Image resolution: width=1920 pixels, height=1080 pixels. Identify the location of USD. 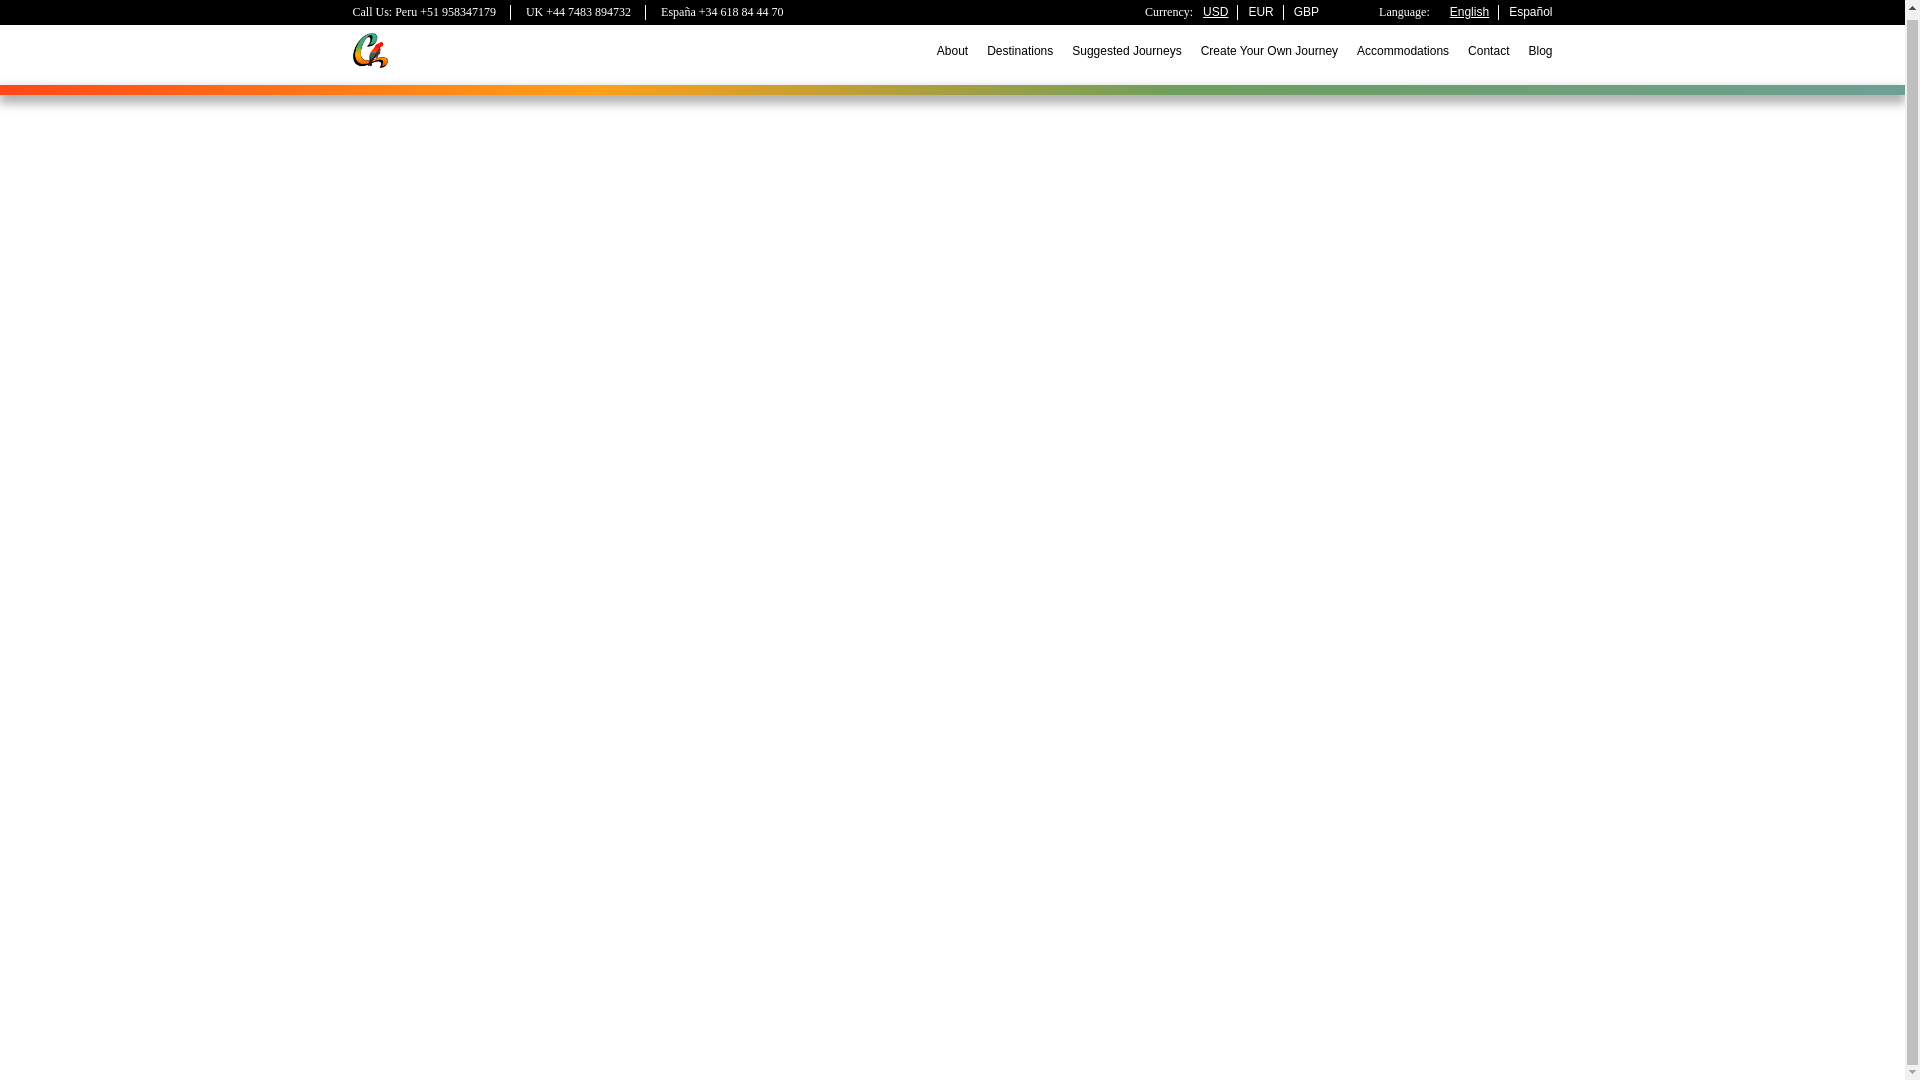
(1216, 7).